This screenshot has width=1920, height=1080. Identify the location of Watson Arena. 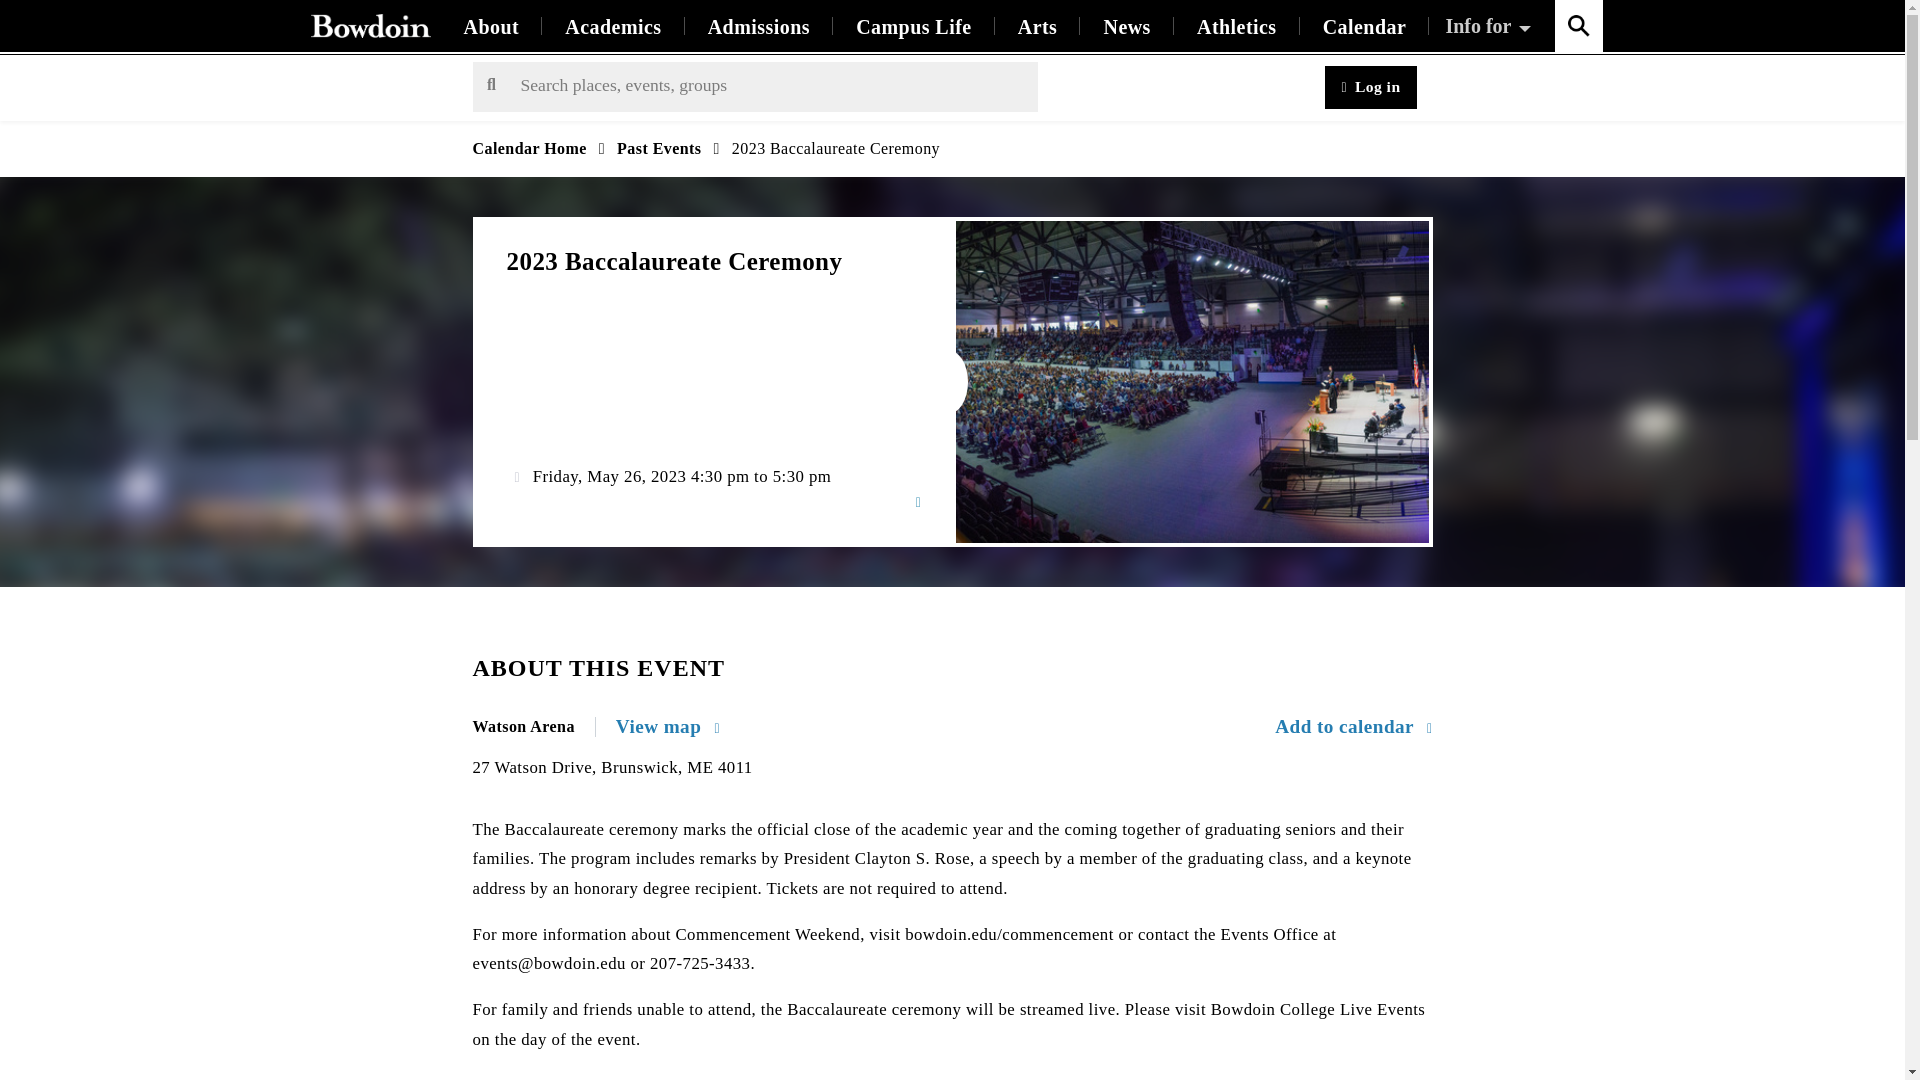
(534, 726).